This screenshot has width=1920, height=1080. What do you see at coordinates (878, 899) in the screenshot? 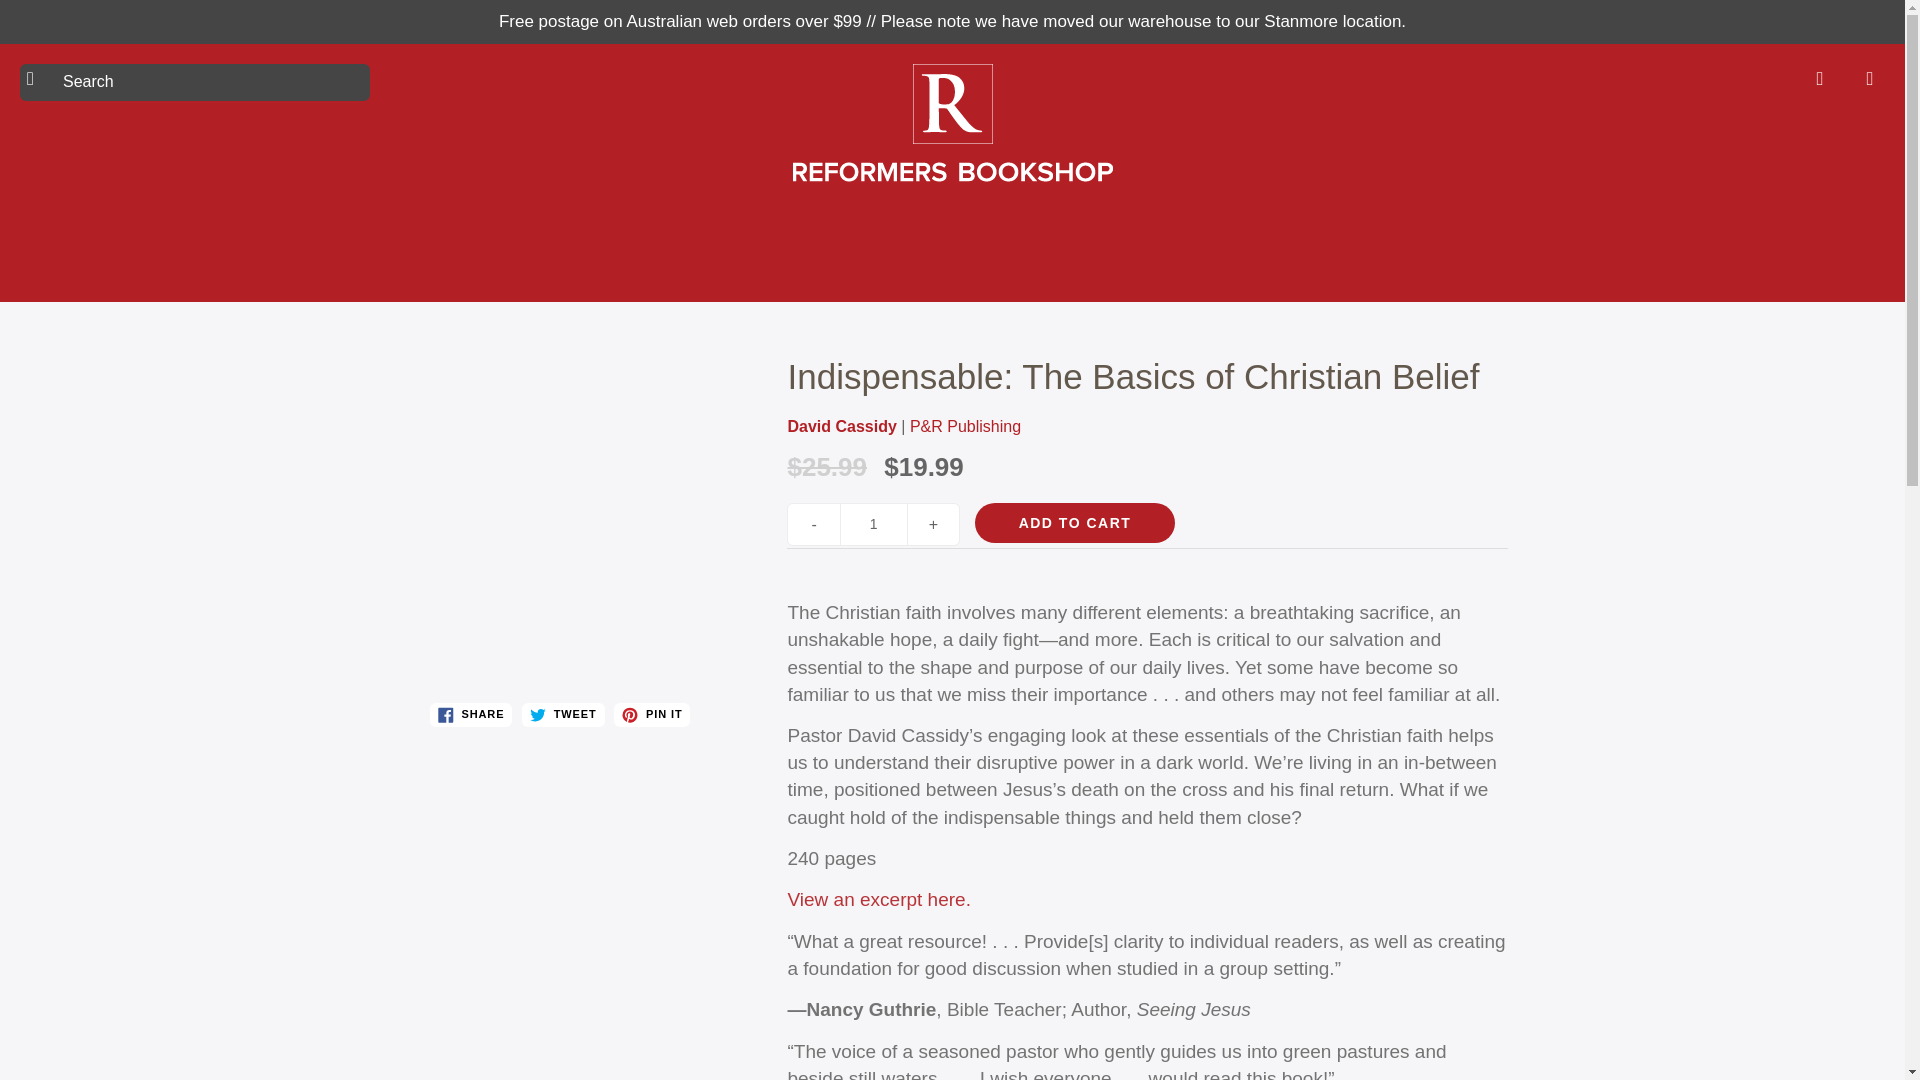
I see `Excerpt` at bounding box center [878, 899].